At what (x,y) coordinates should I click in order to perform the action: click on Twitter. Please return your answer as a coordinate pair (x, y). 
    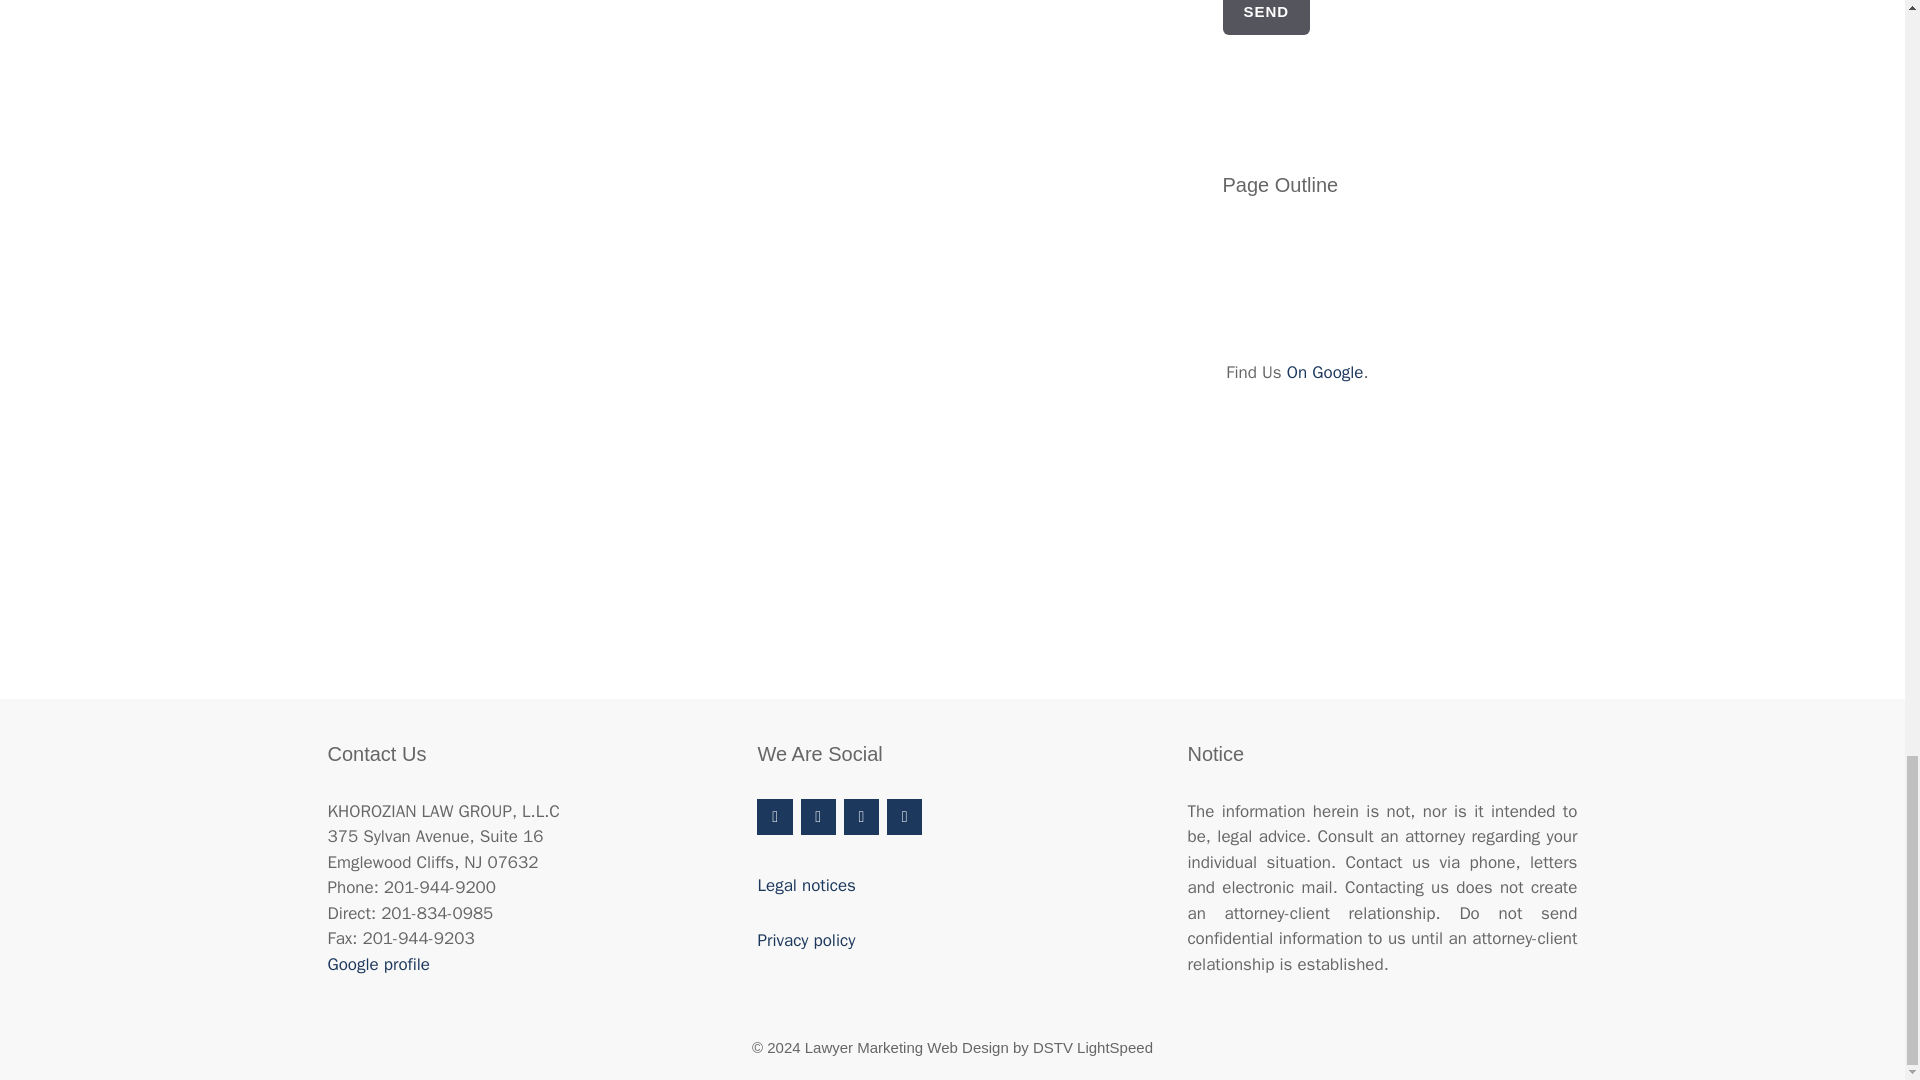
    Looking at the image, I should click on (818, 816).